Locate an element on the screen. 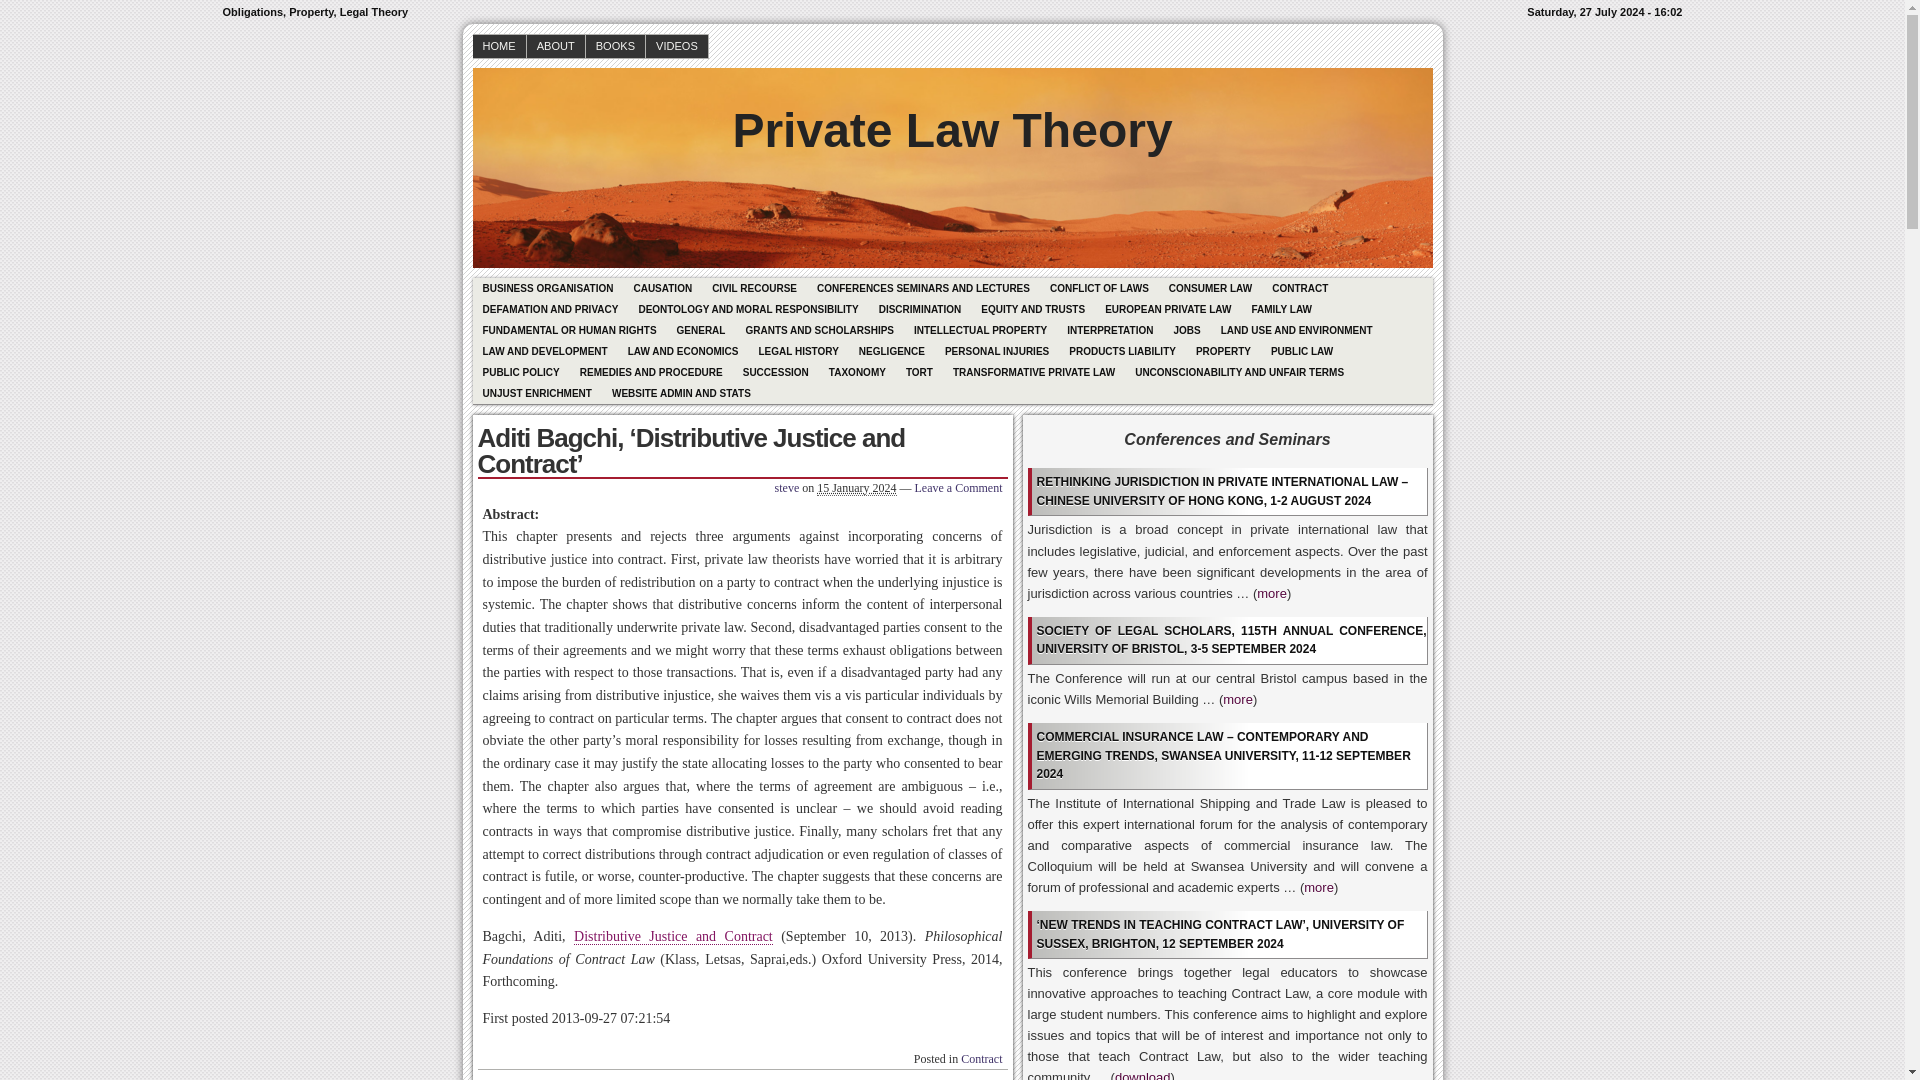  SUCCESSION is located at coordinates (776, 372).